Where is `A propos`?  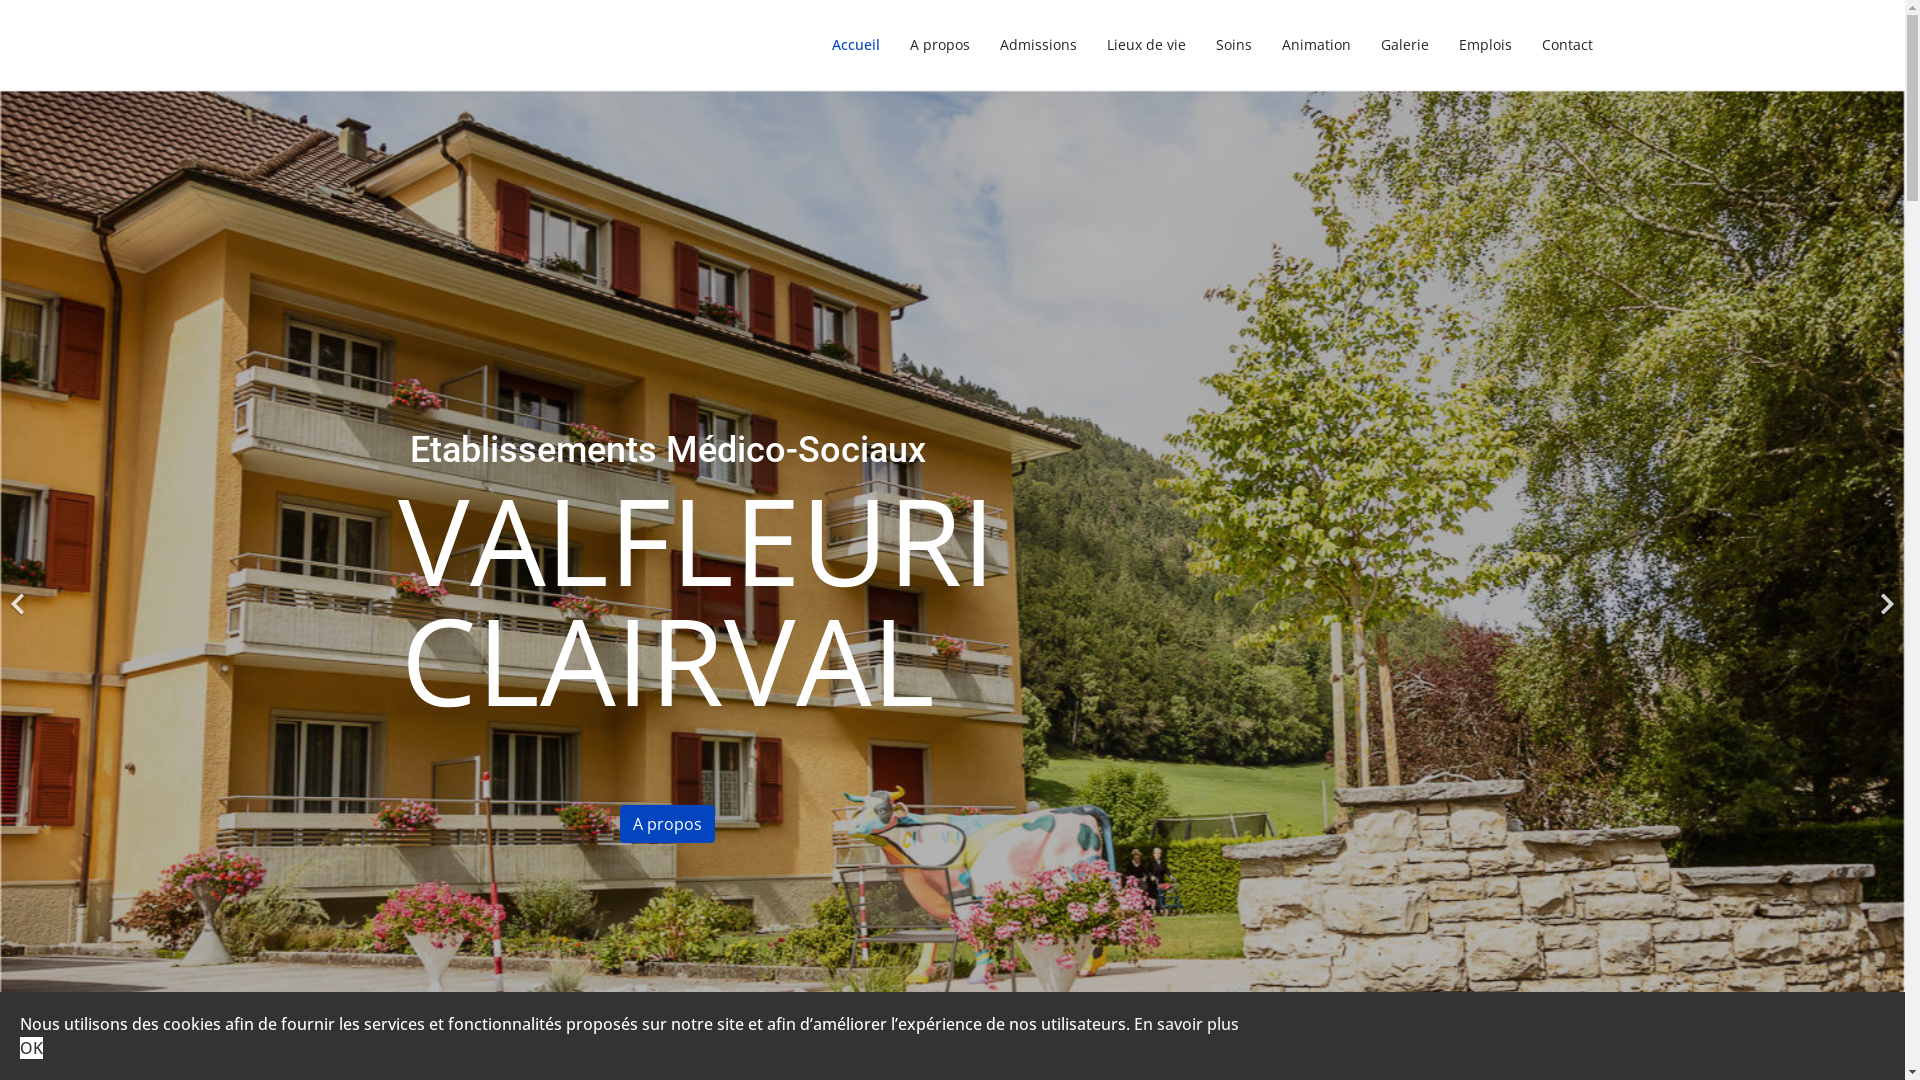
A propos is located at coordinates (938, 45).